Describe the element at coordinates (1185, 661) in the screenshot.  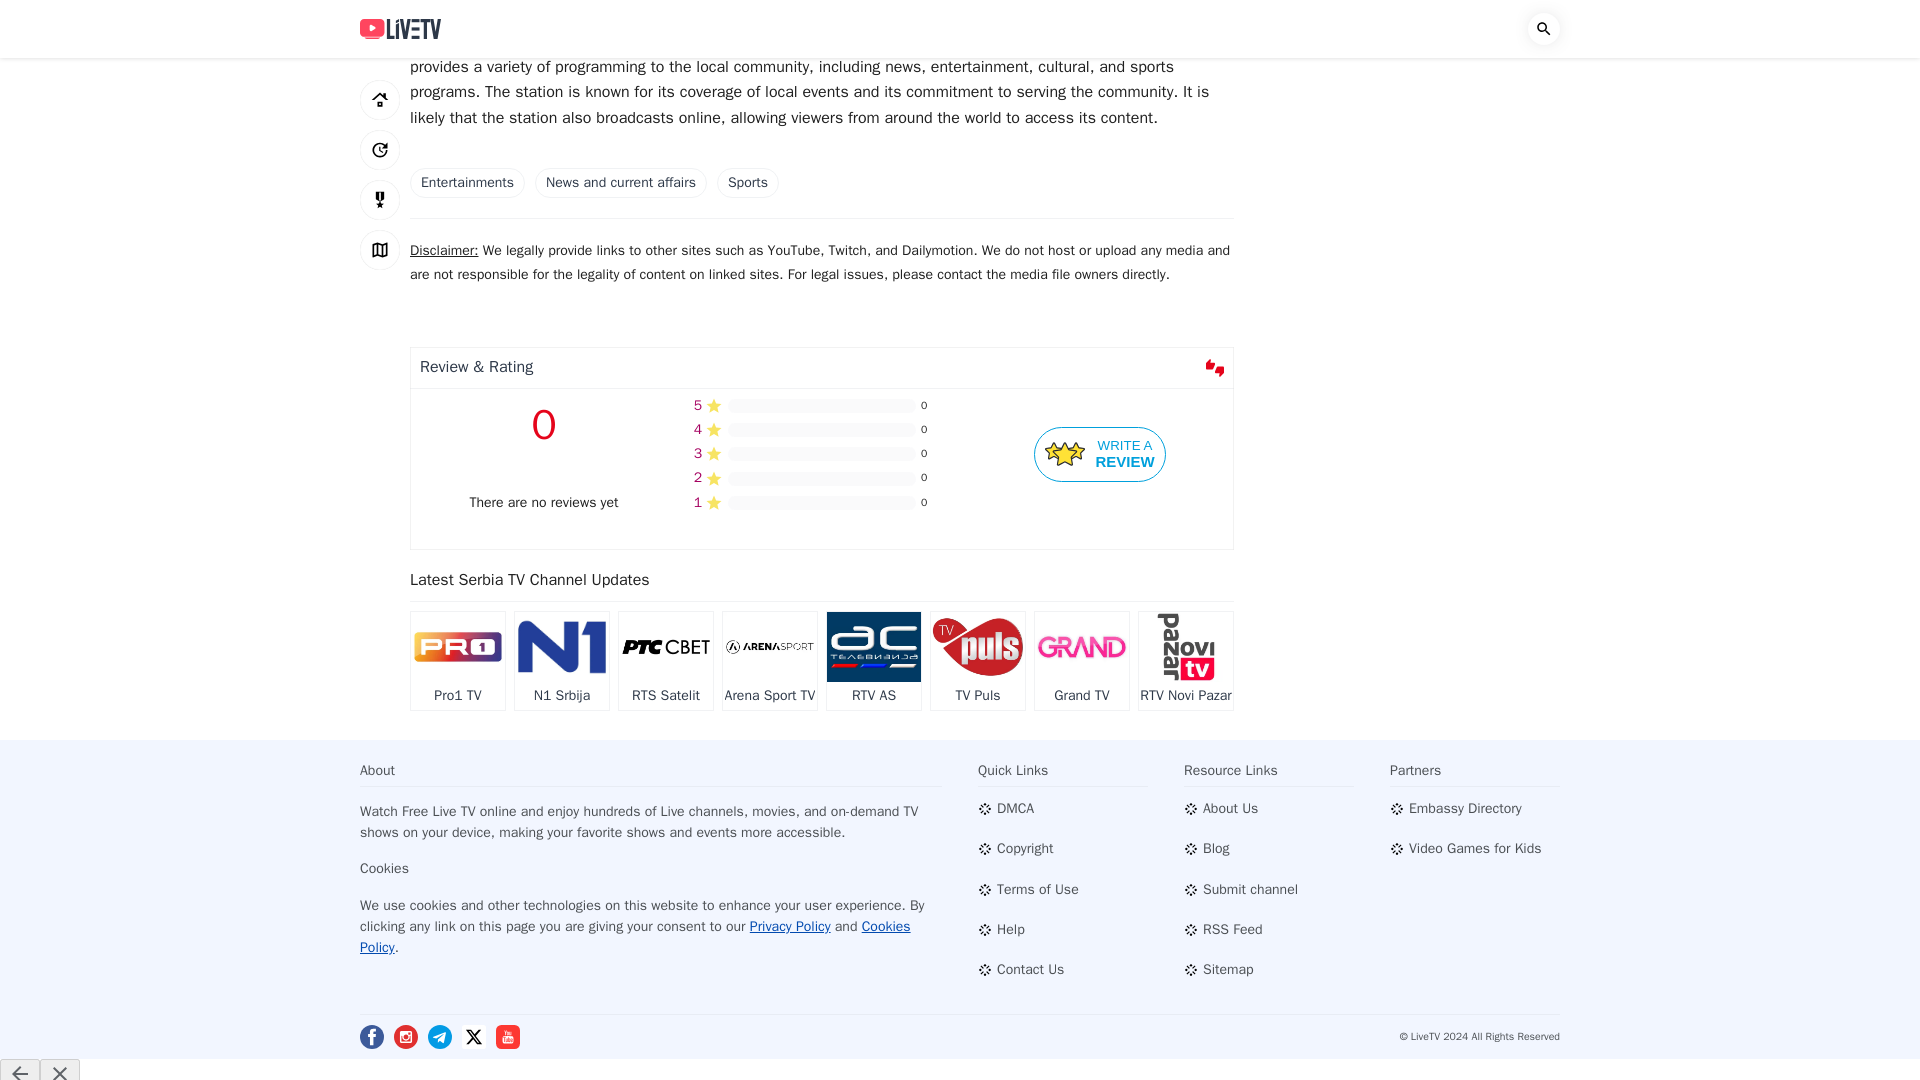
I see `RTS Satelit` at that location.